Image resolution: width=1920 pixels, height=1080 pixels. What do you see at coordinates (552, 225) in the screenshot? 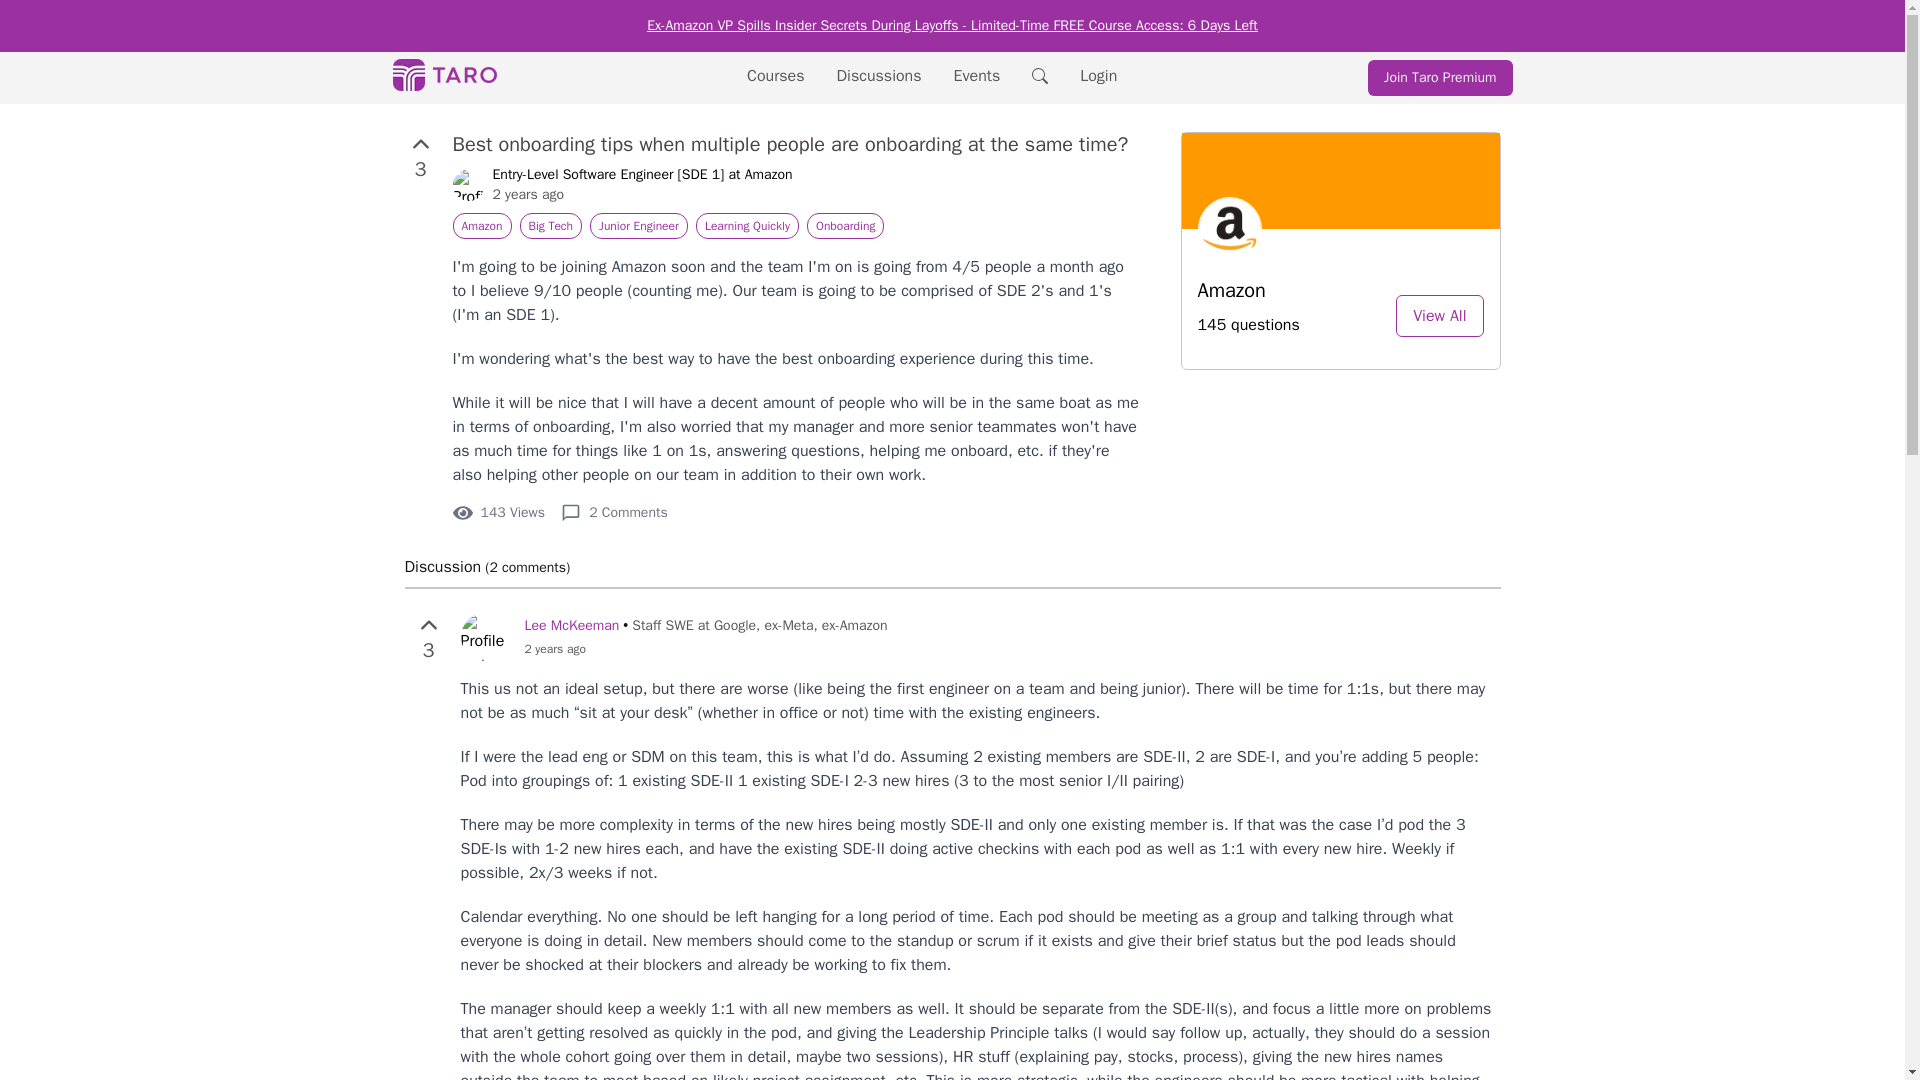
I see `Big Tech` at bounding box center [552, 225].